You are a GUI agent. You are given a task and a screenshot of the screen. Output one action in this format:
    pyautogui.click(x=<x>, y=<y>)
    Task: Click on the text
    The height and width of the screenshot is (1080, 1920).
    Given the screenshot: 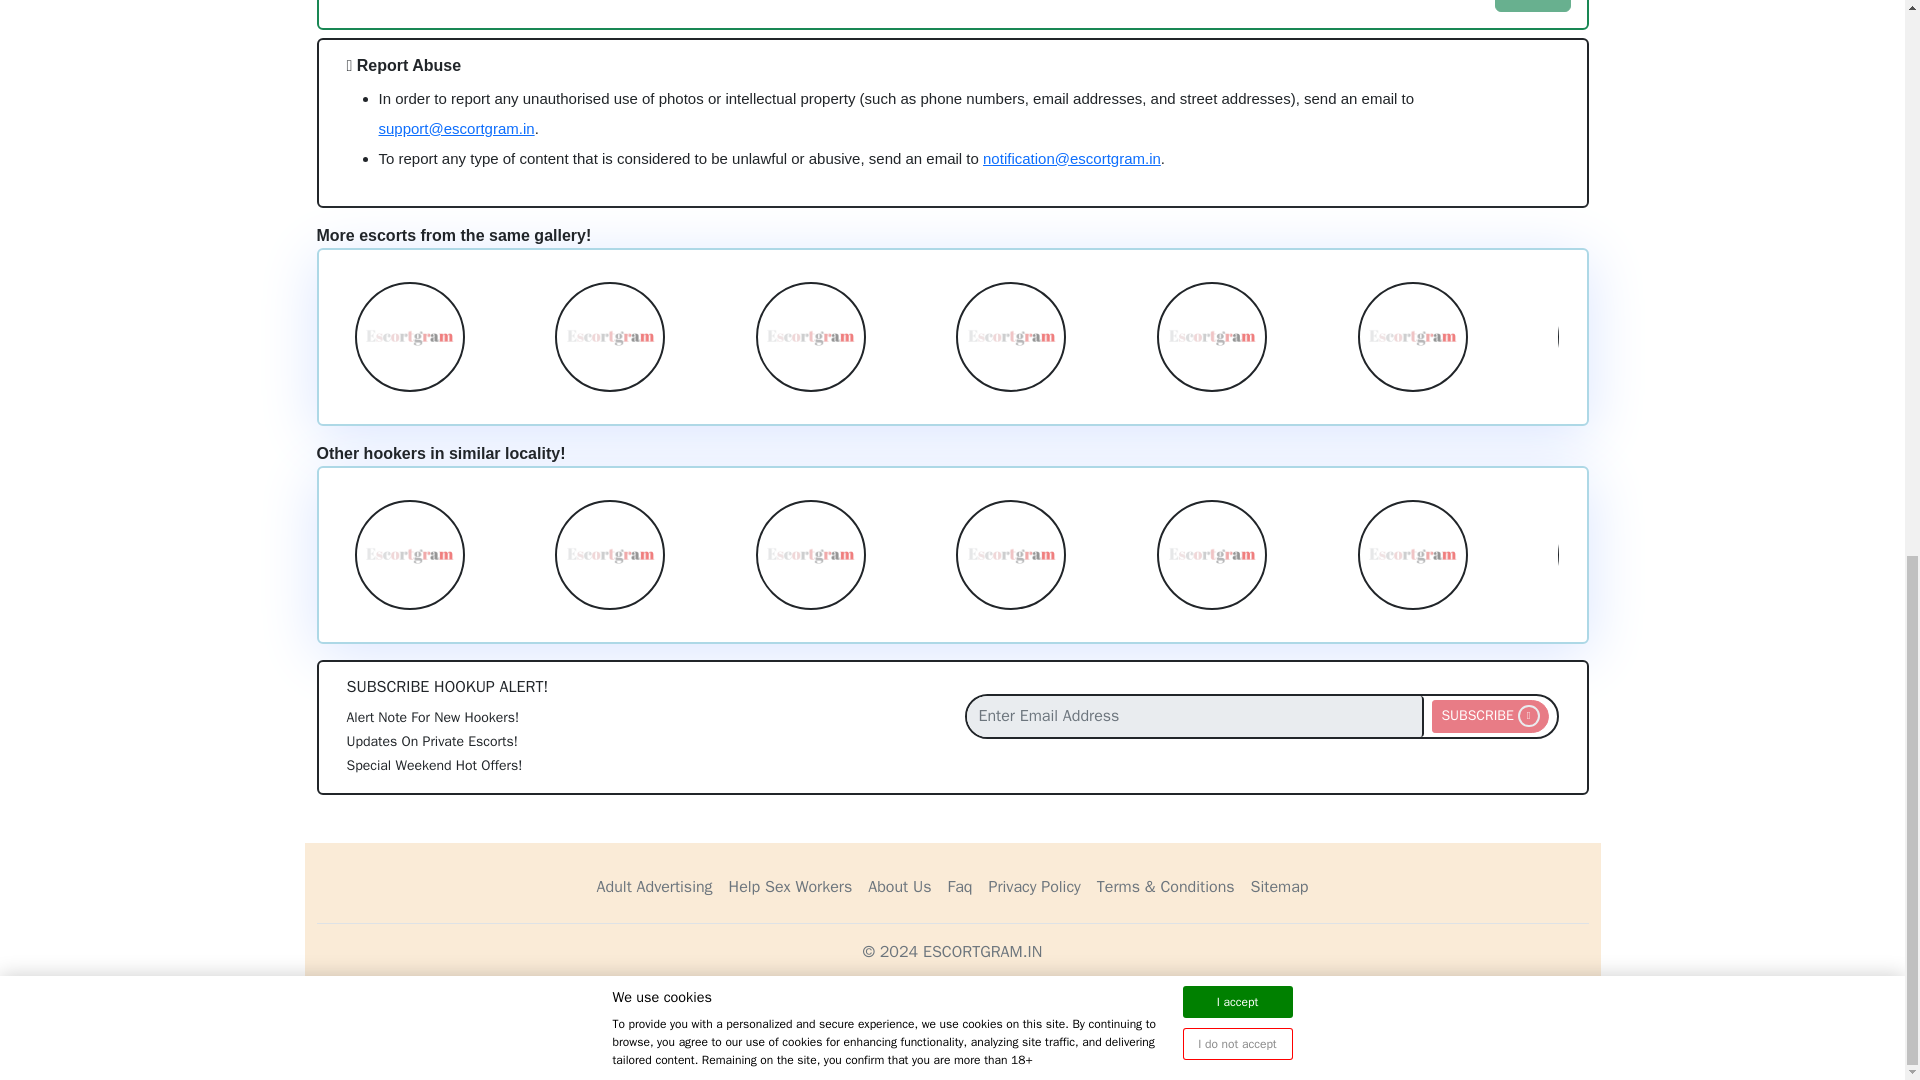 What is the action you would take?
    pyautogui.click(x=380, y=5)
    